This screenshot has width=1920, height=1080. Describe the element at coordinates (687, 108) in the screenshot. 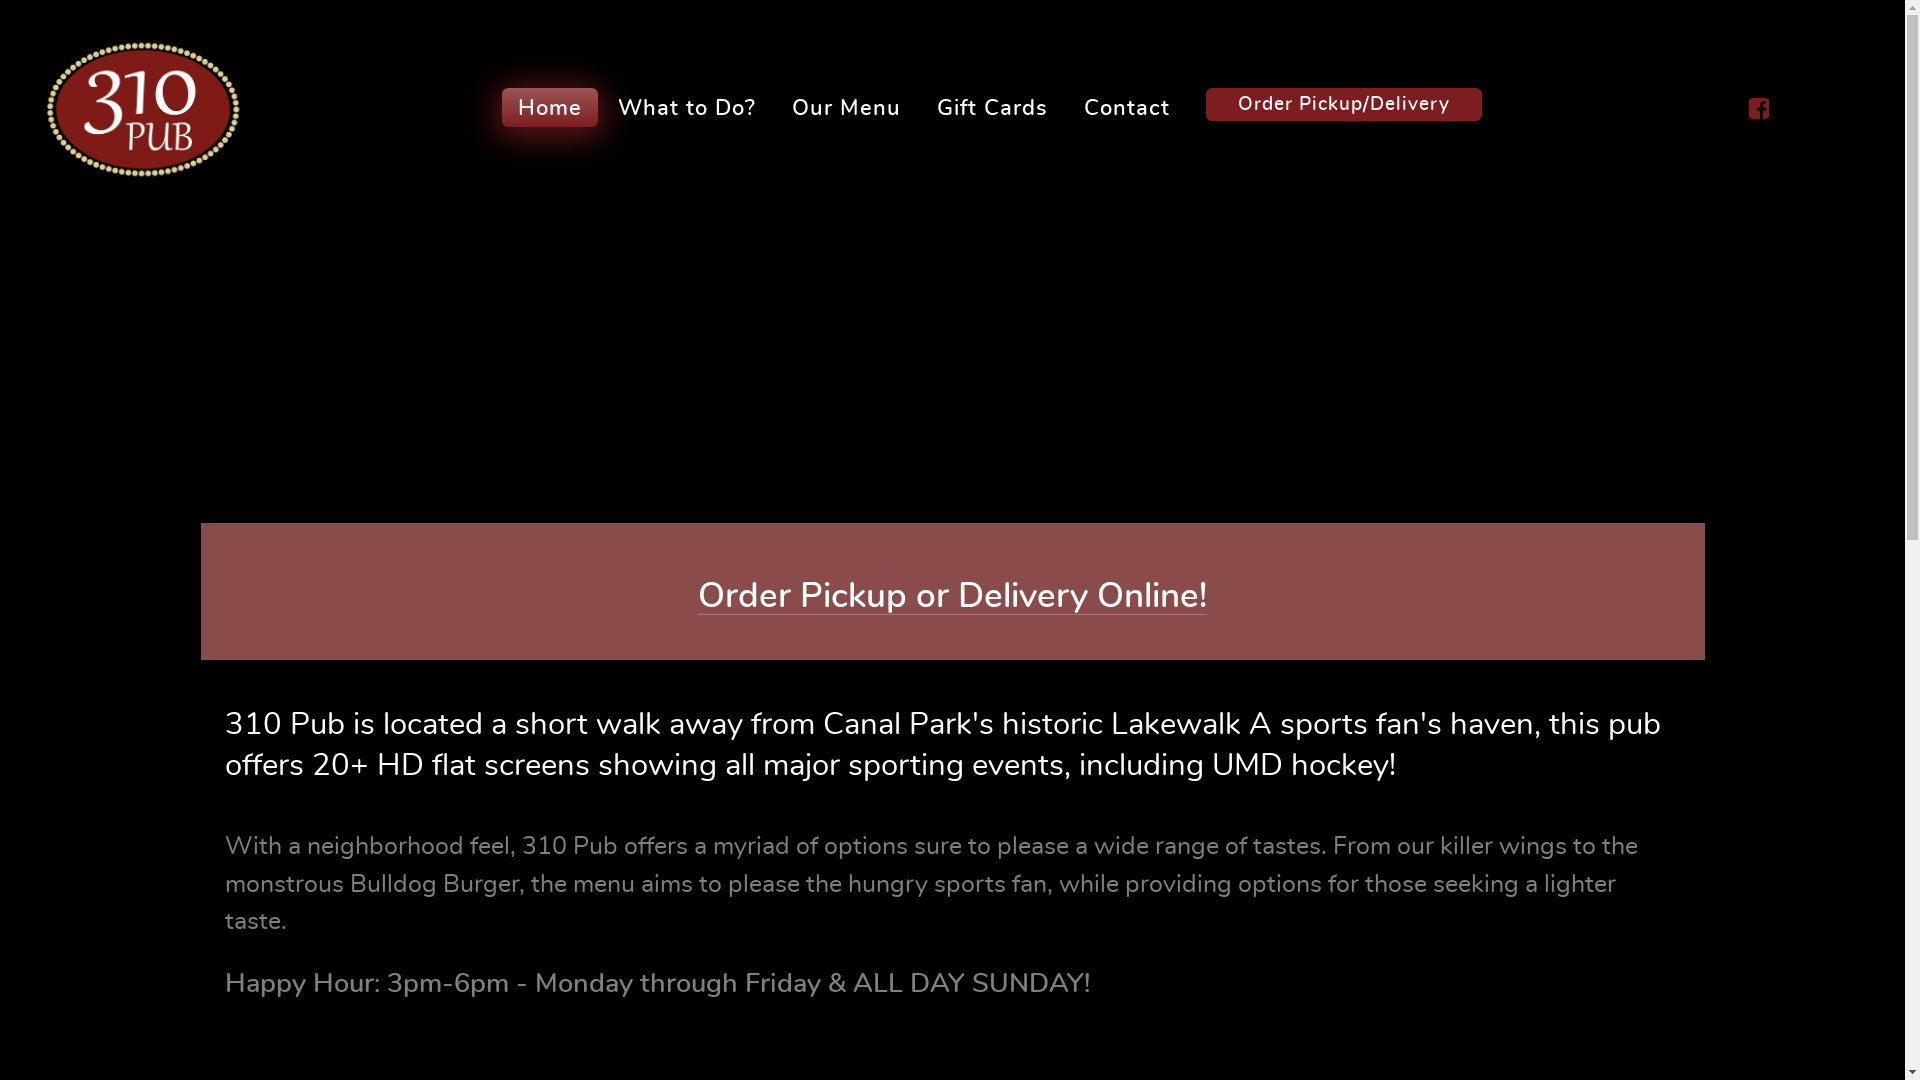

I see `What to Do?` at that location.